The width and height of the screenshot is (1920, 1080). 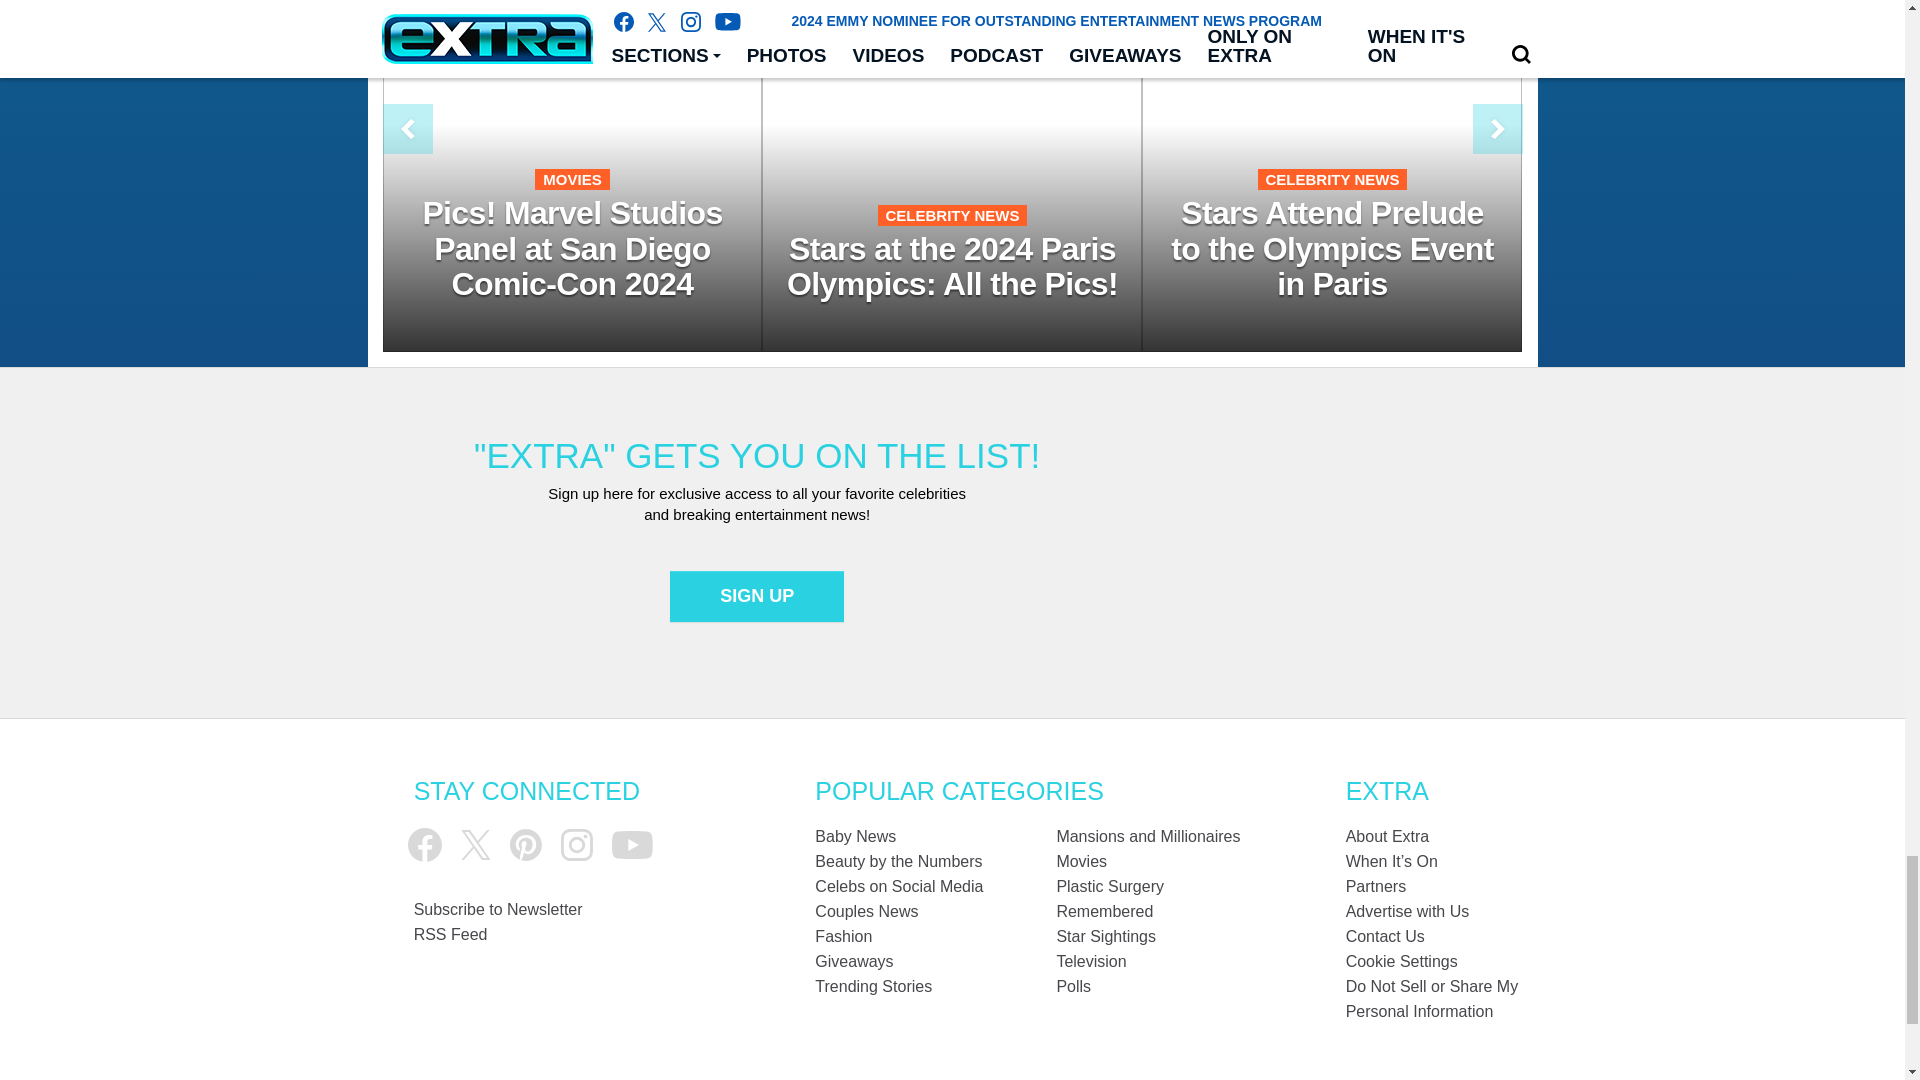 I want to click on Twitter, so click(x=476, y=844).